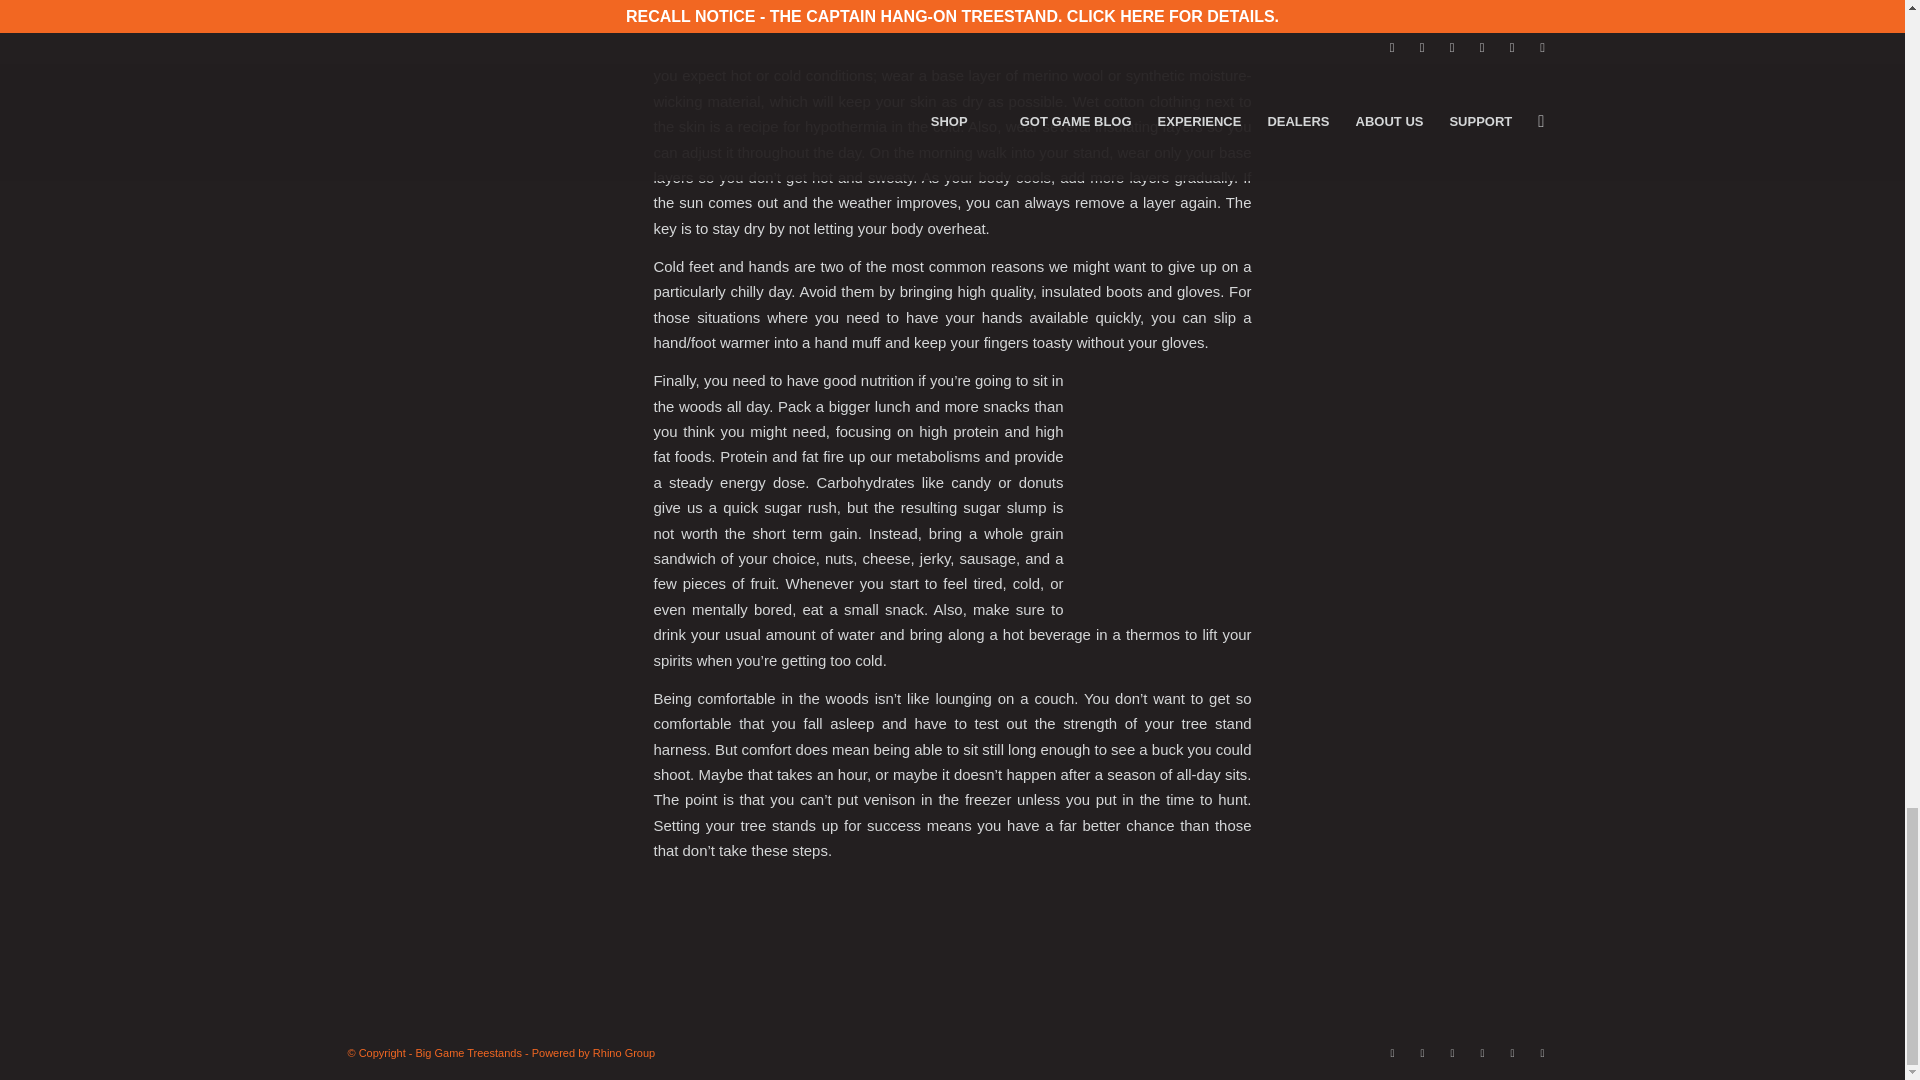 This screenshot has width=1920, height=1080. I want to click on Facebook, so click(1392, 1052).